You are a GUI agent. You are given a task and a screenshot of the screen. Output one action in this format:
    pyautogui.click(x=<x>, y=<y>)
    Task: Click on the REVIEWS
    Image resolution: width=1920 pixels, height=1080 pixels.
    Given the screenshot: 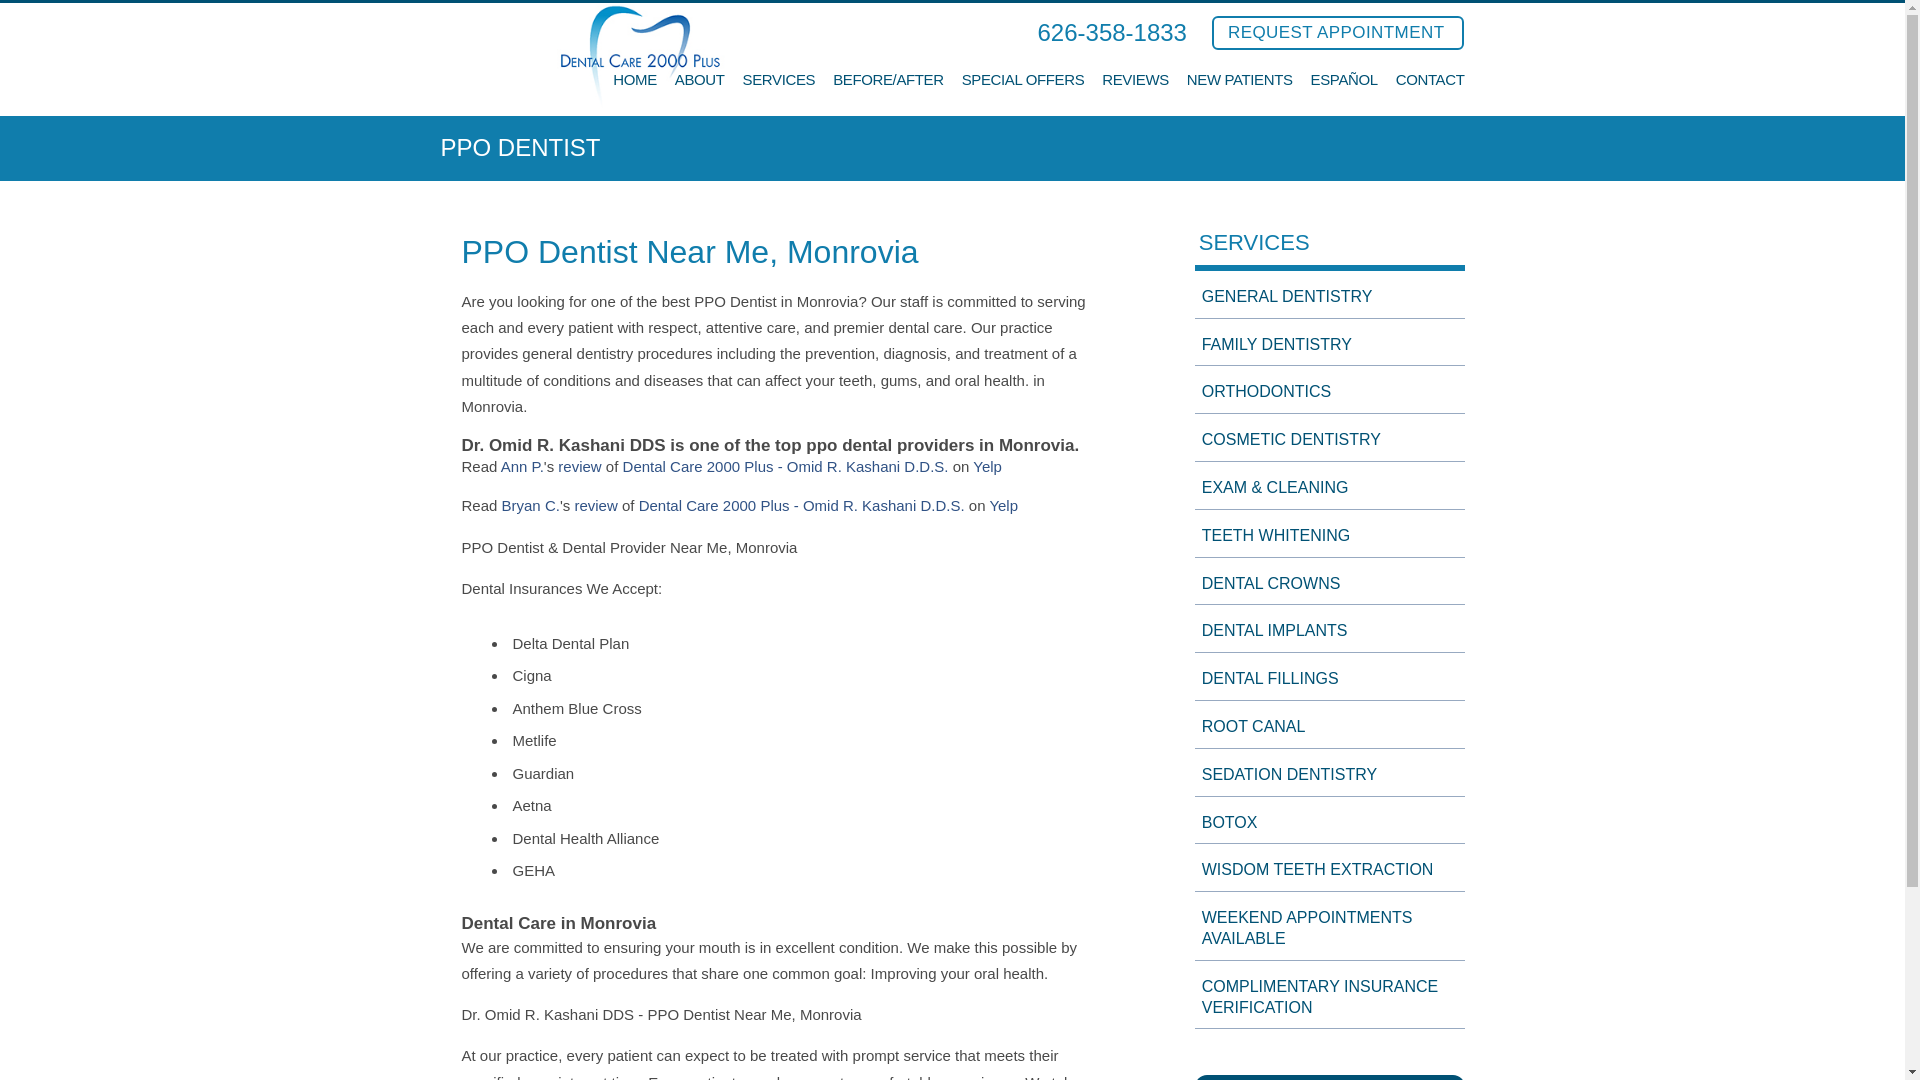 What is the action you would take?
    pyautogui.click(x=1136, y=92)
    